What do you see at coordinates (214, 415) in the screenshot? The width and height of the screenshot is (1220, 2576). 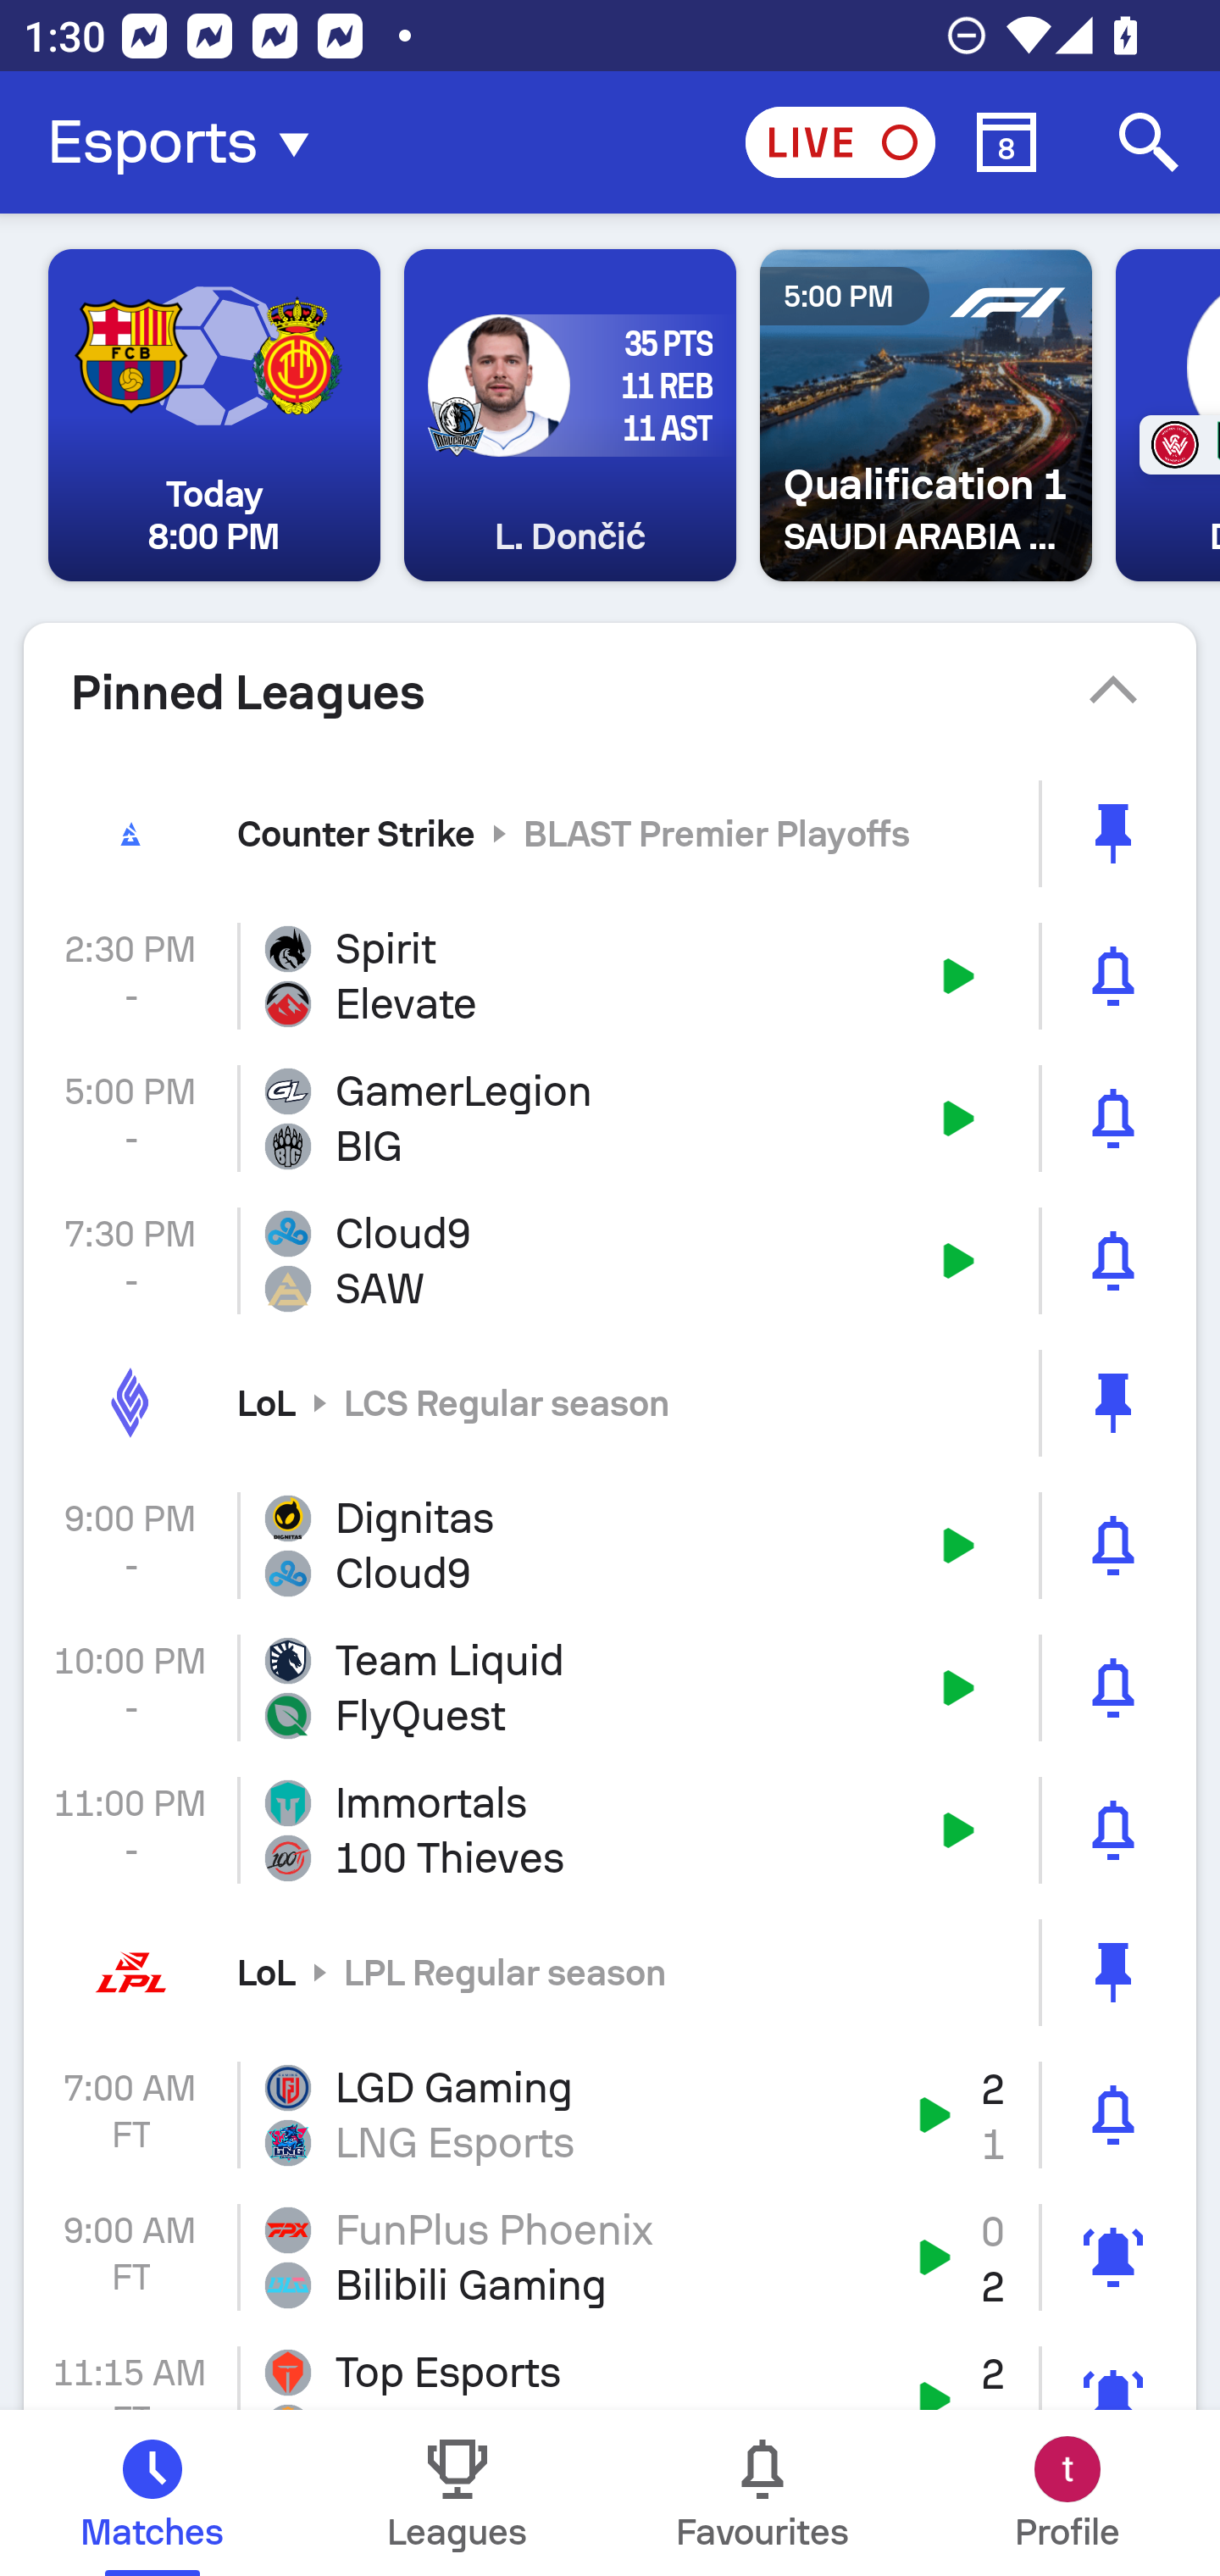 I see `Today
8:00 PM` at bounding box center [214, 415].